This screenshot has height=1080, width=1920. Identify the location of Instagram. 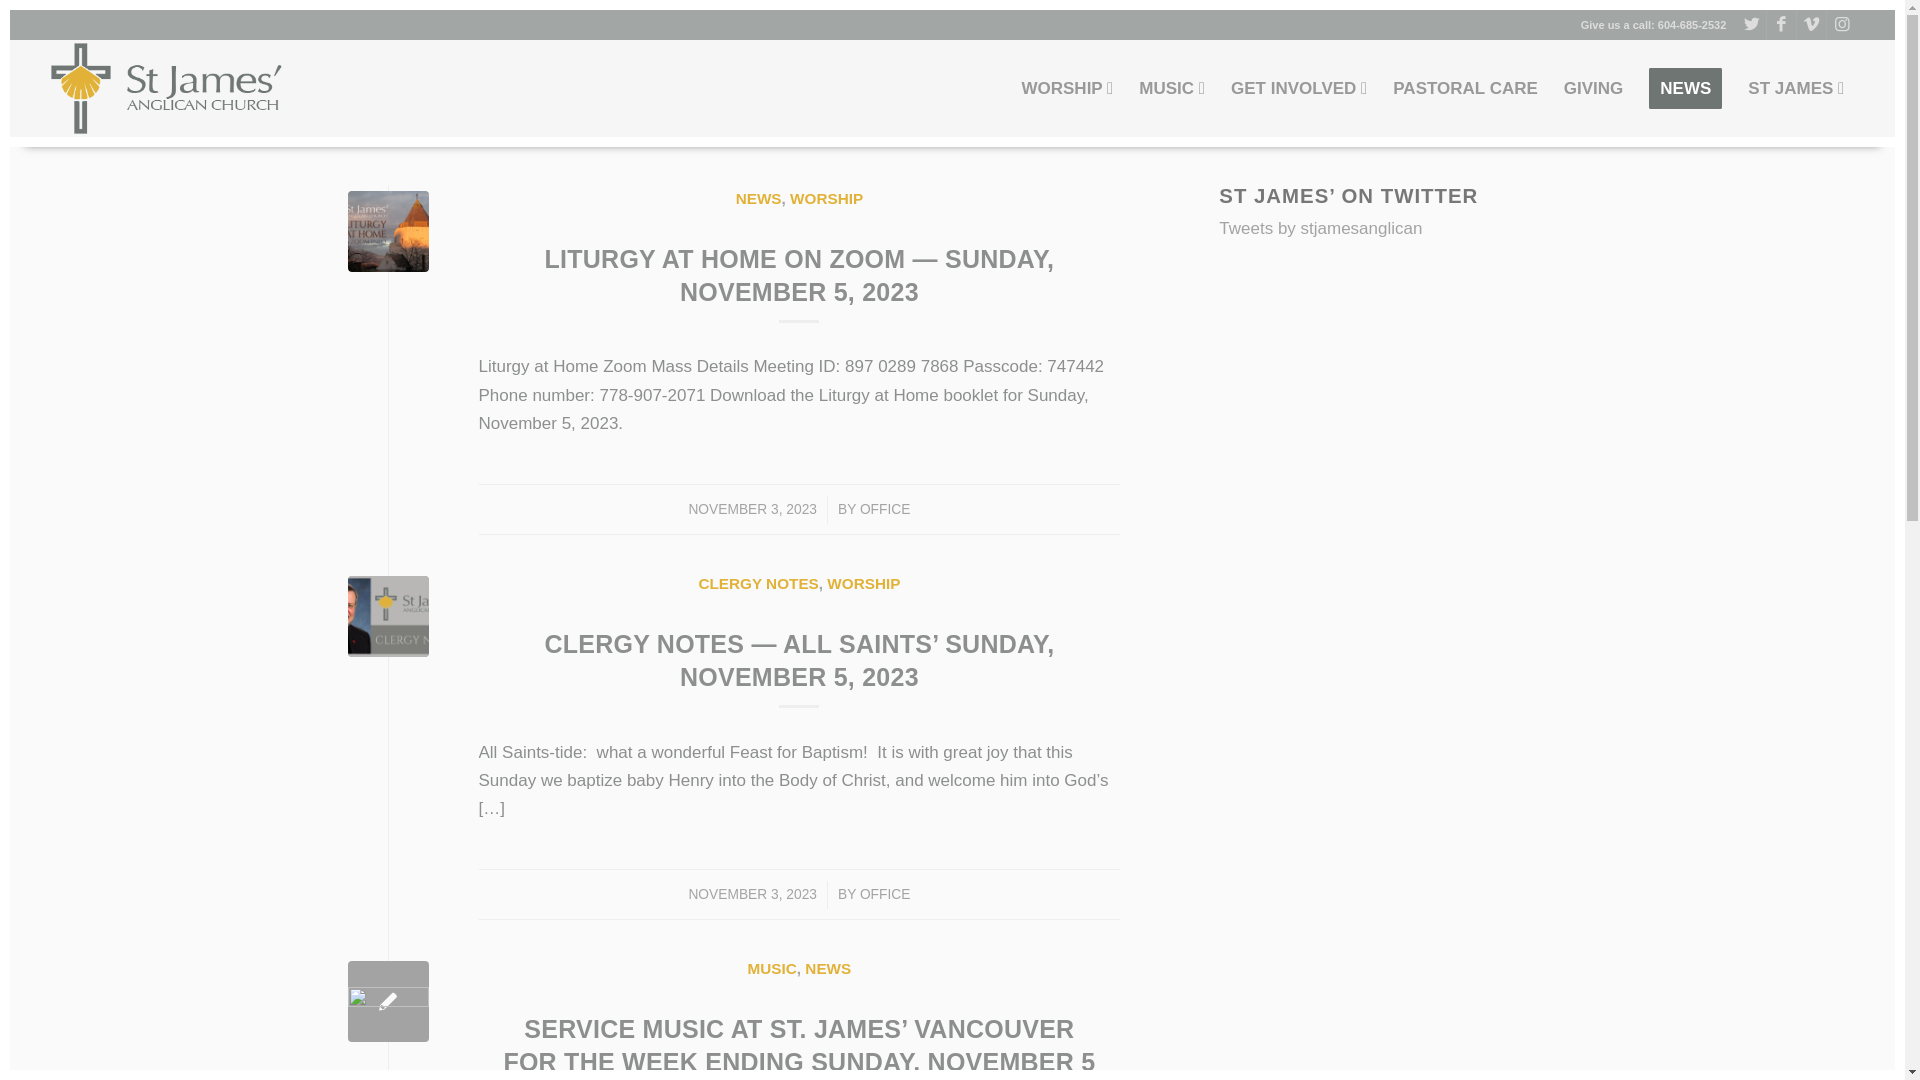
(1842, 25).